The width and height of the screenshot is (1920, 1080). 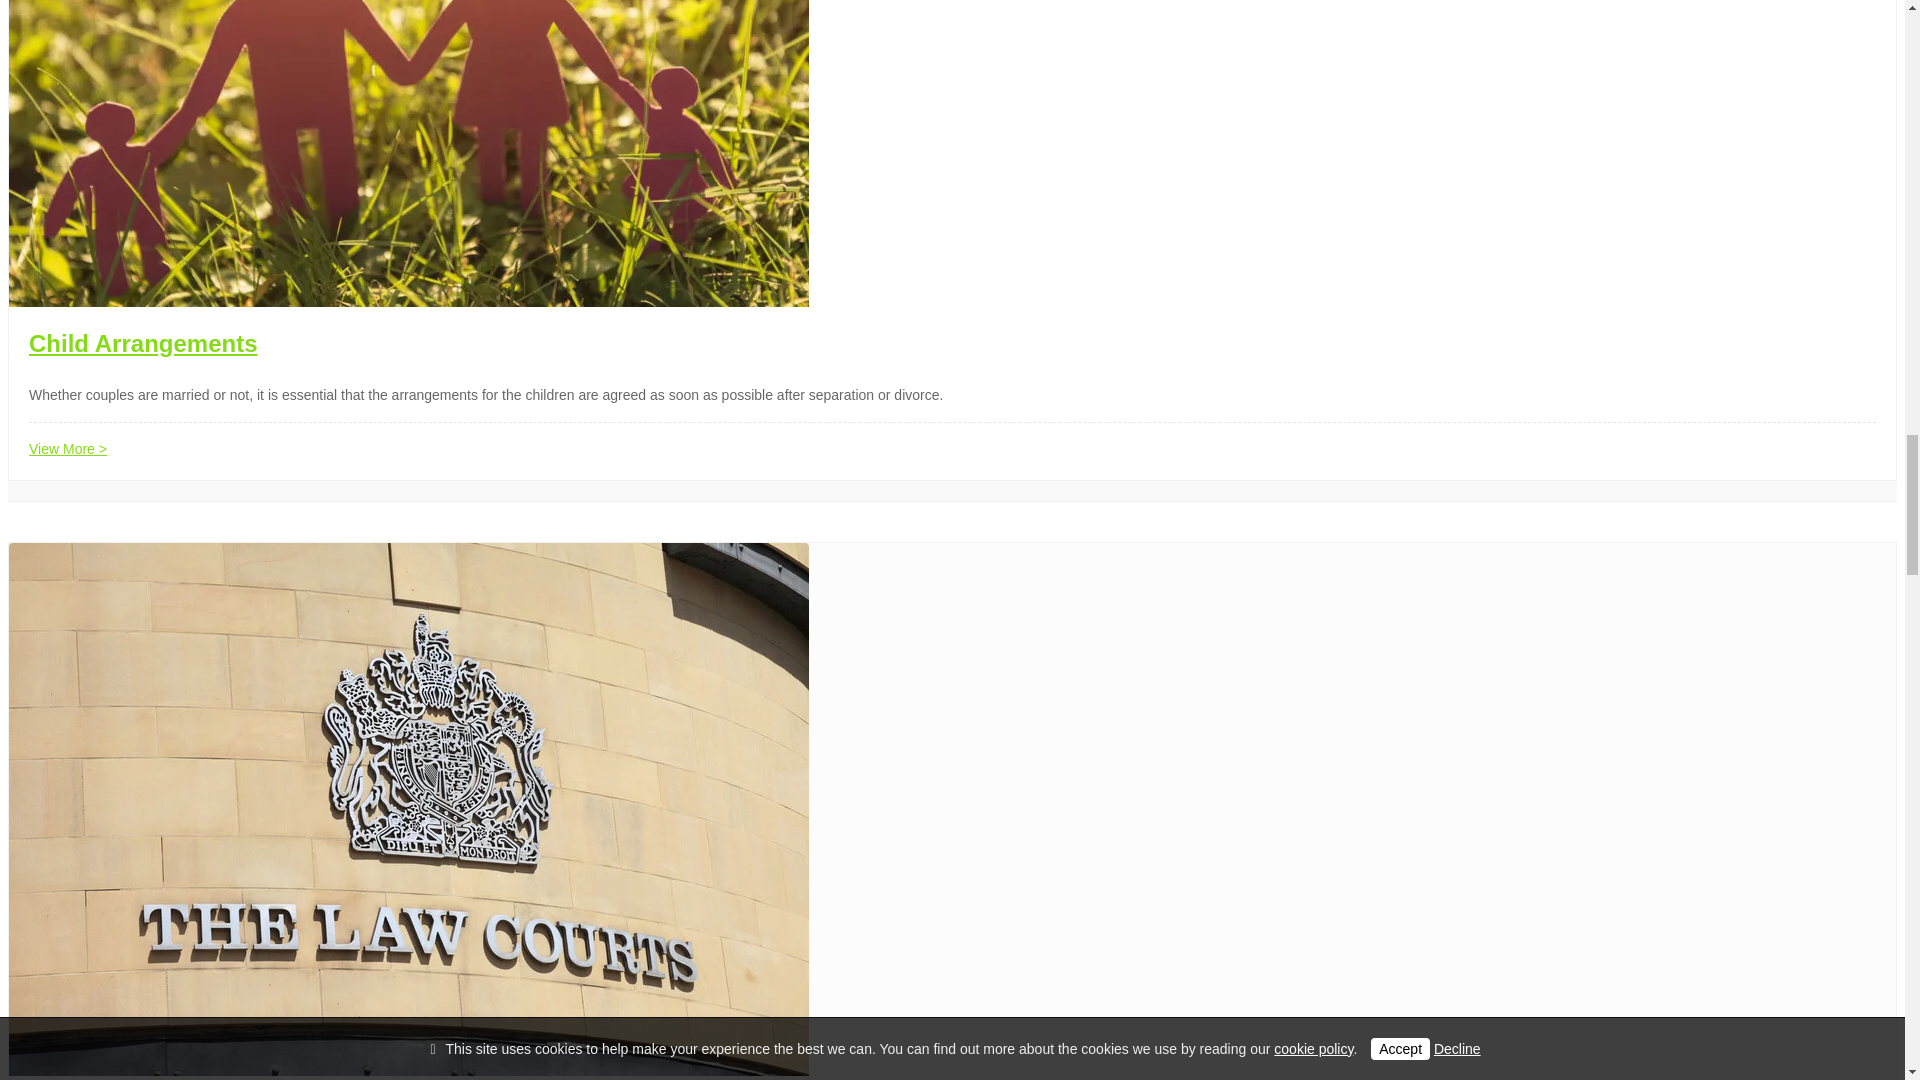 I want to click on Child Arrangements, so click(x=142, y=344).